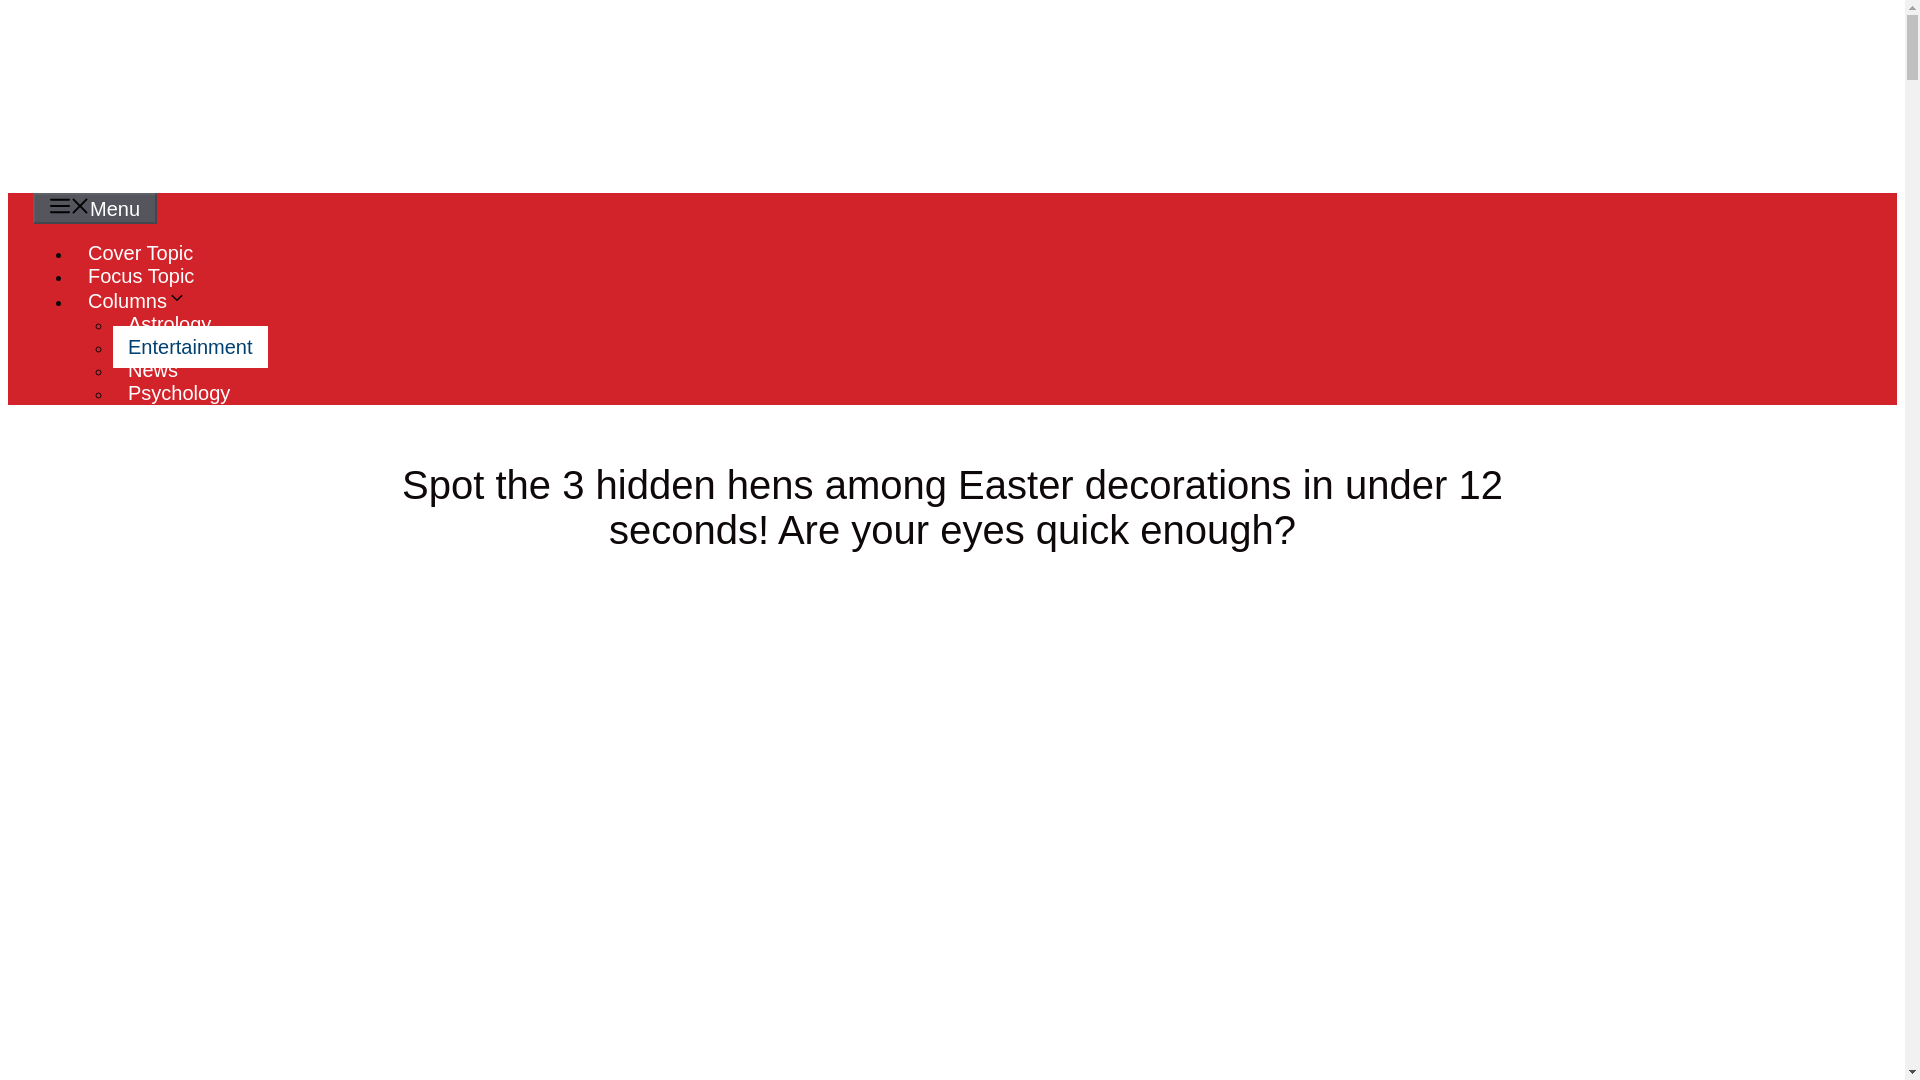 The width and height of the screenshot is (1920, 1080). I want to click on Entertainment, so click(190, 347).